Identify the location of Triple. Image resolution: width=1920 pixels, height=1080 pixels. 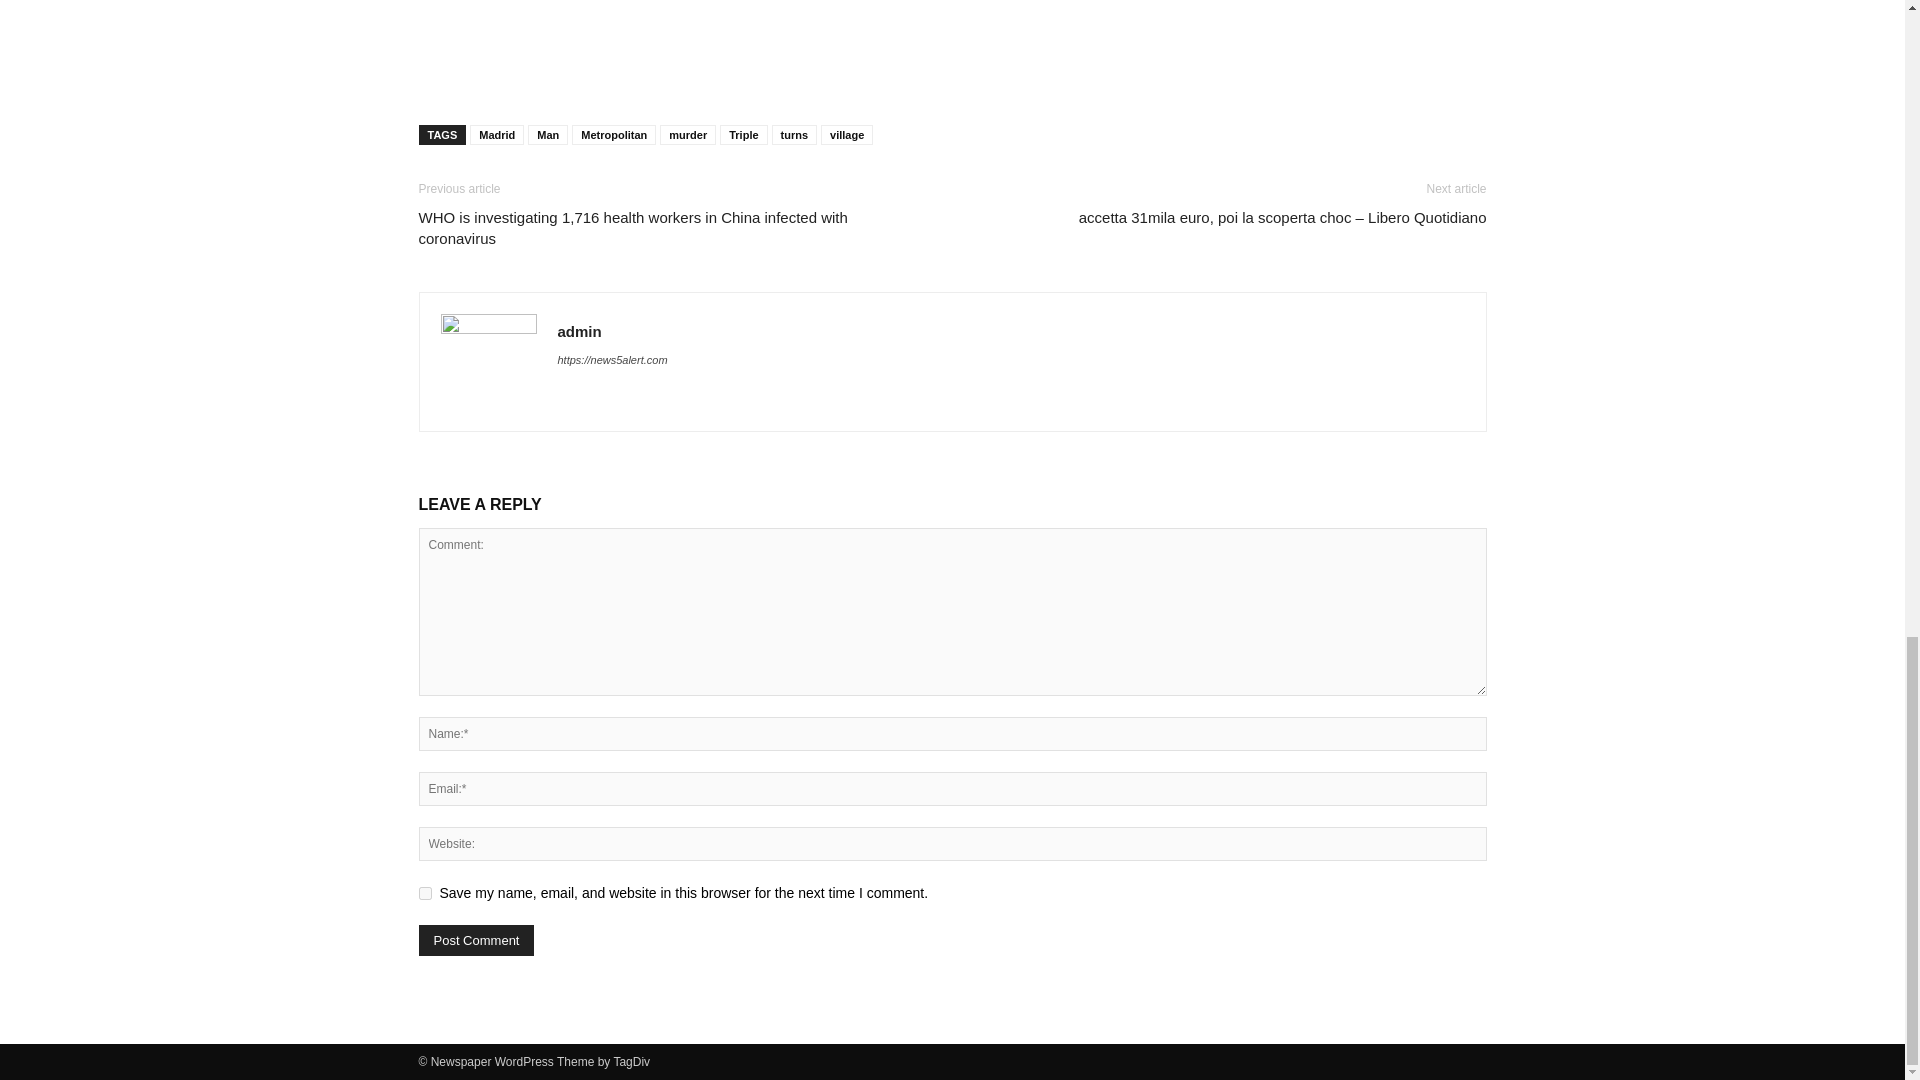
(743, 134).